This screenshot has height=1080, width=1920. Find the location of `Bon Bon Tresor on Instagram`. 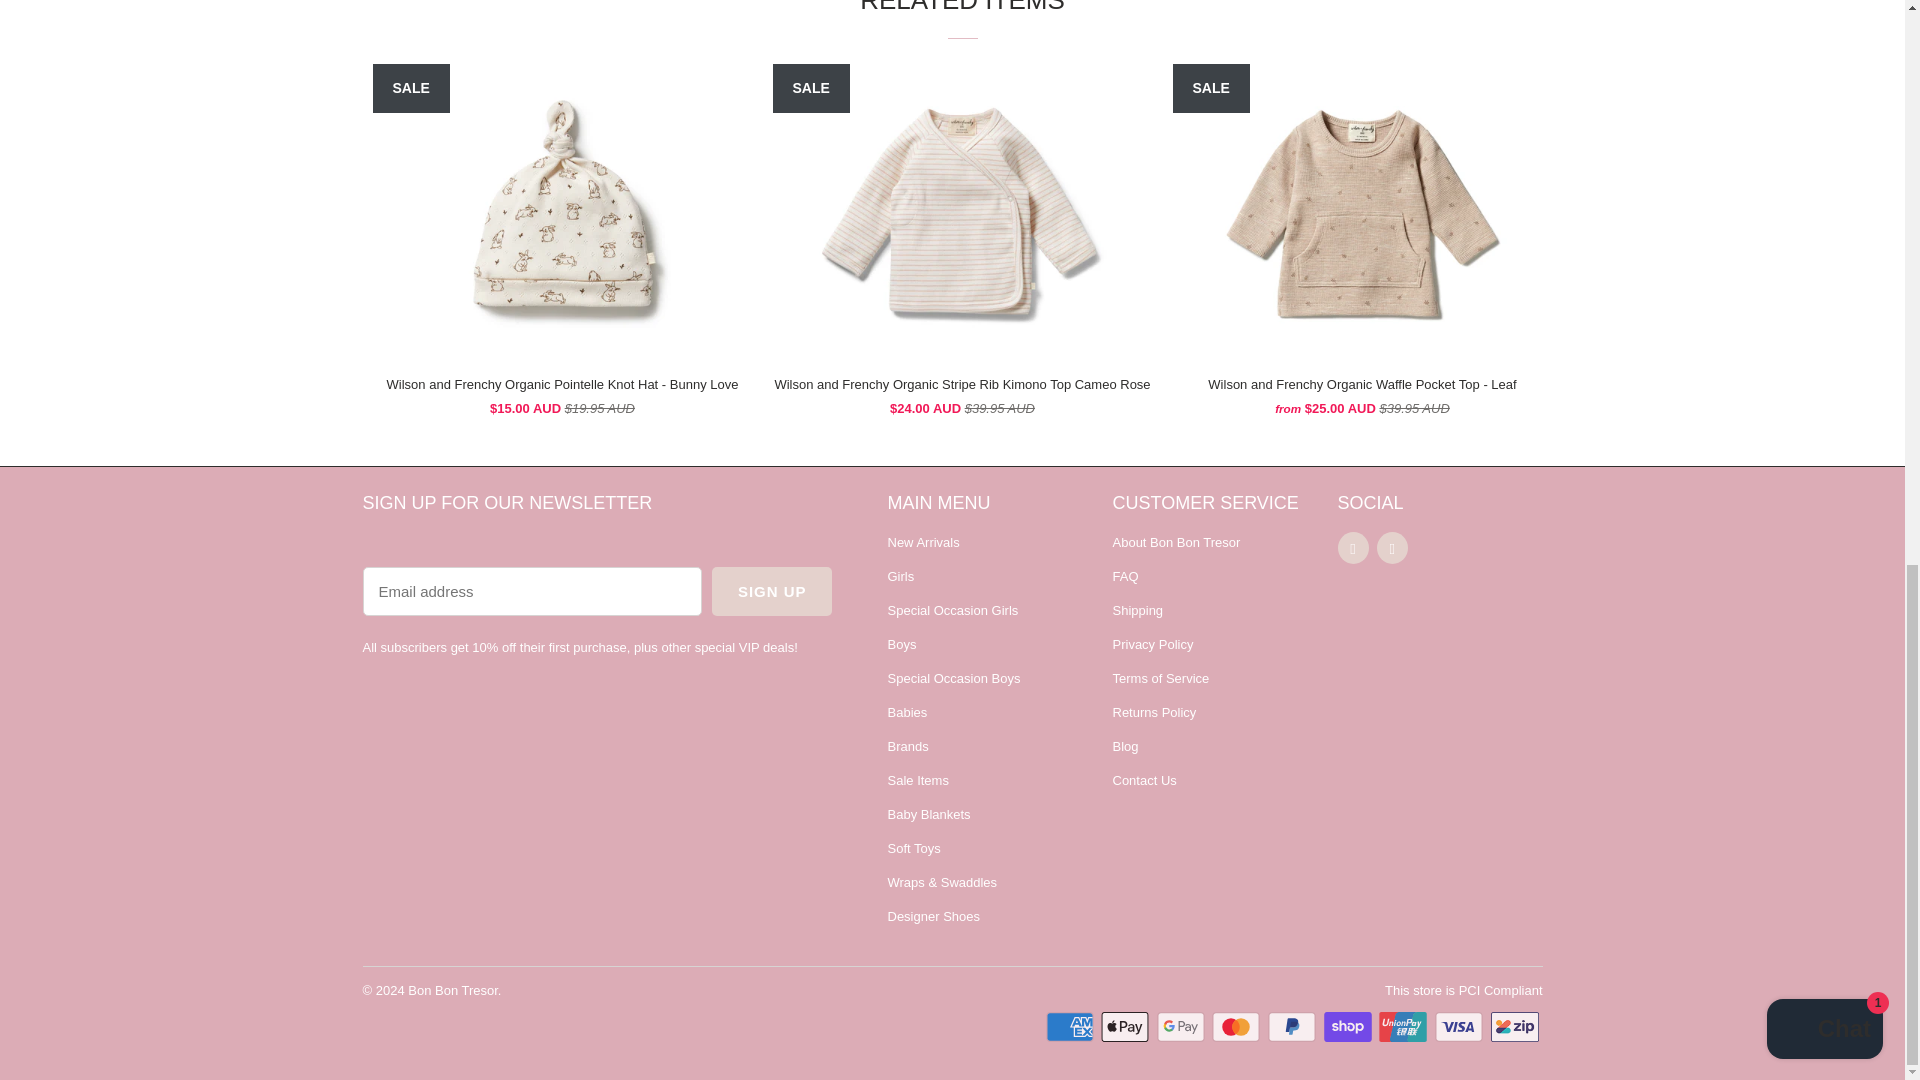

Bon Bon Tresor on Instagram is located at coordinates (1392, 548).